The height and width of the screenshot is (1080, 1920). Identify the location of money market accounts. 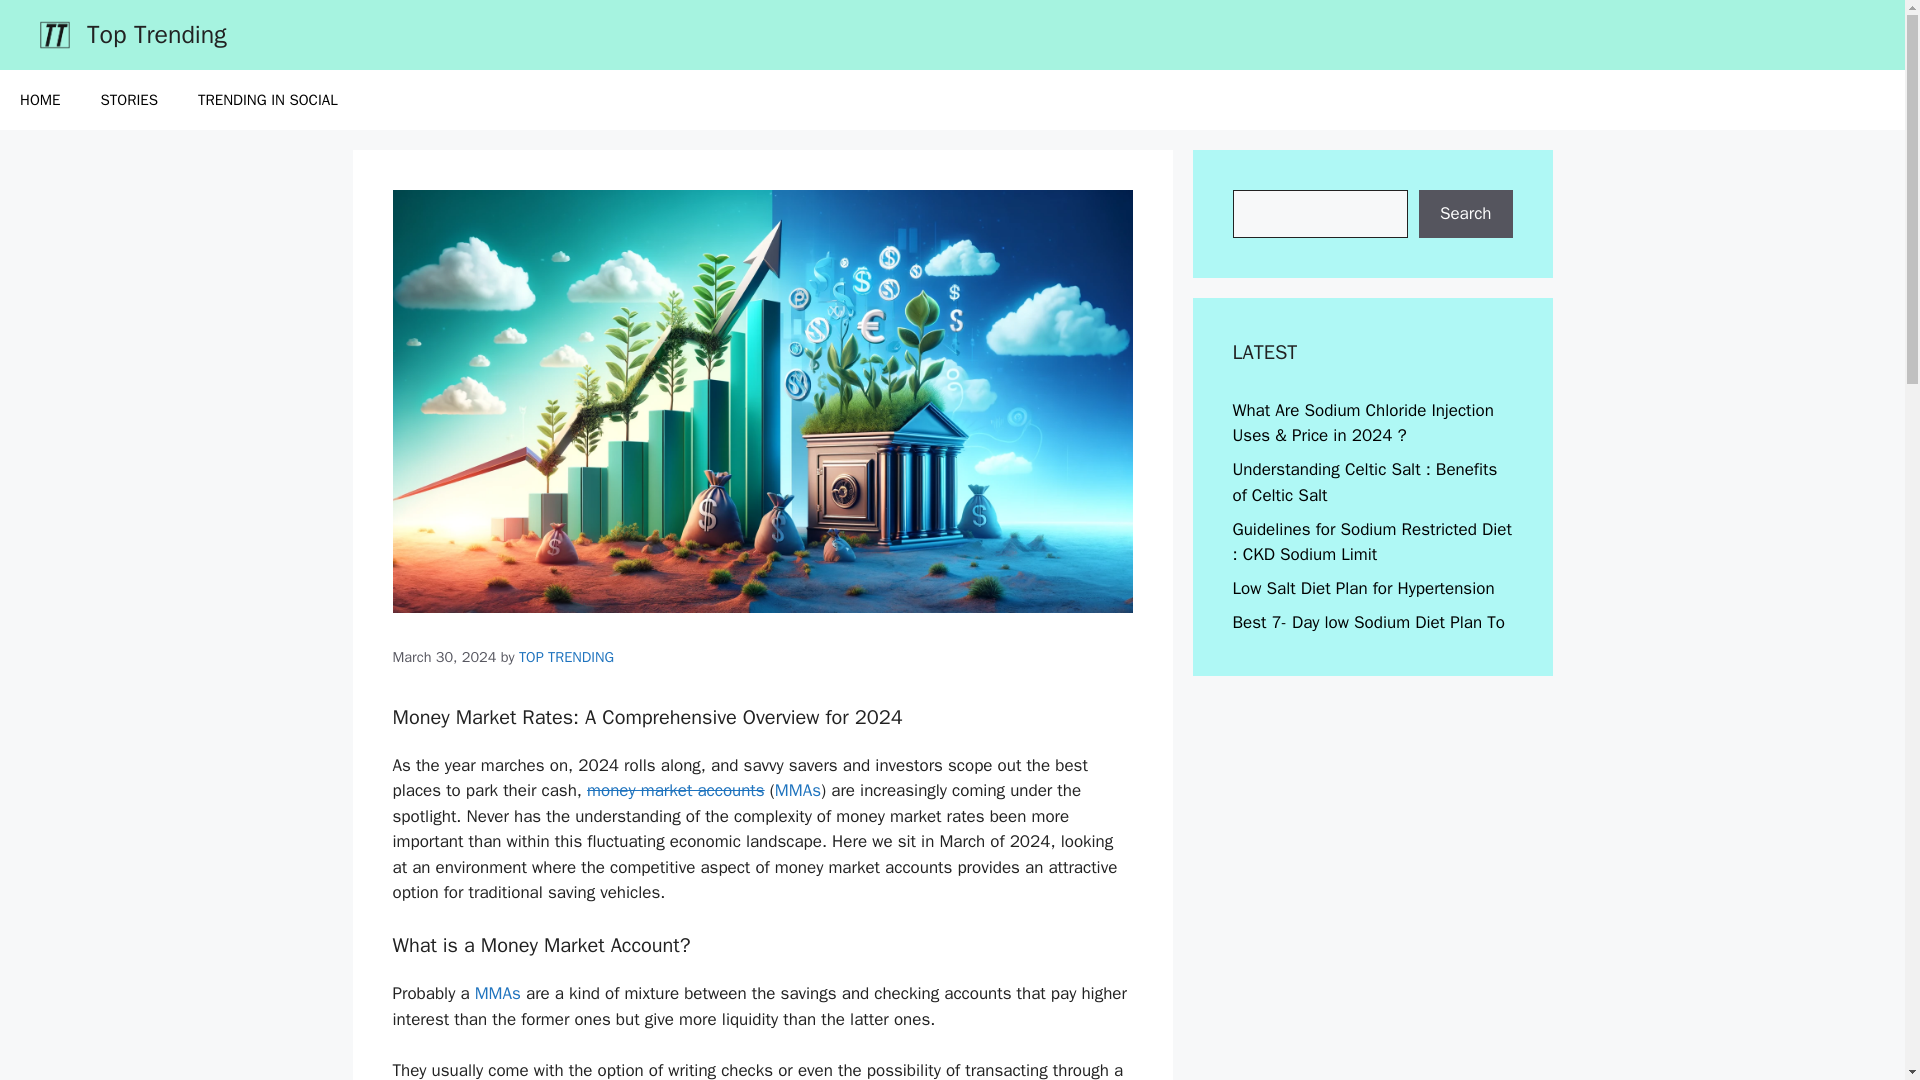
(676, 790).